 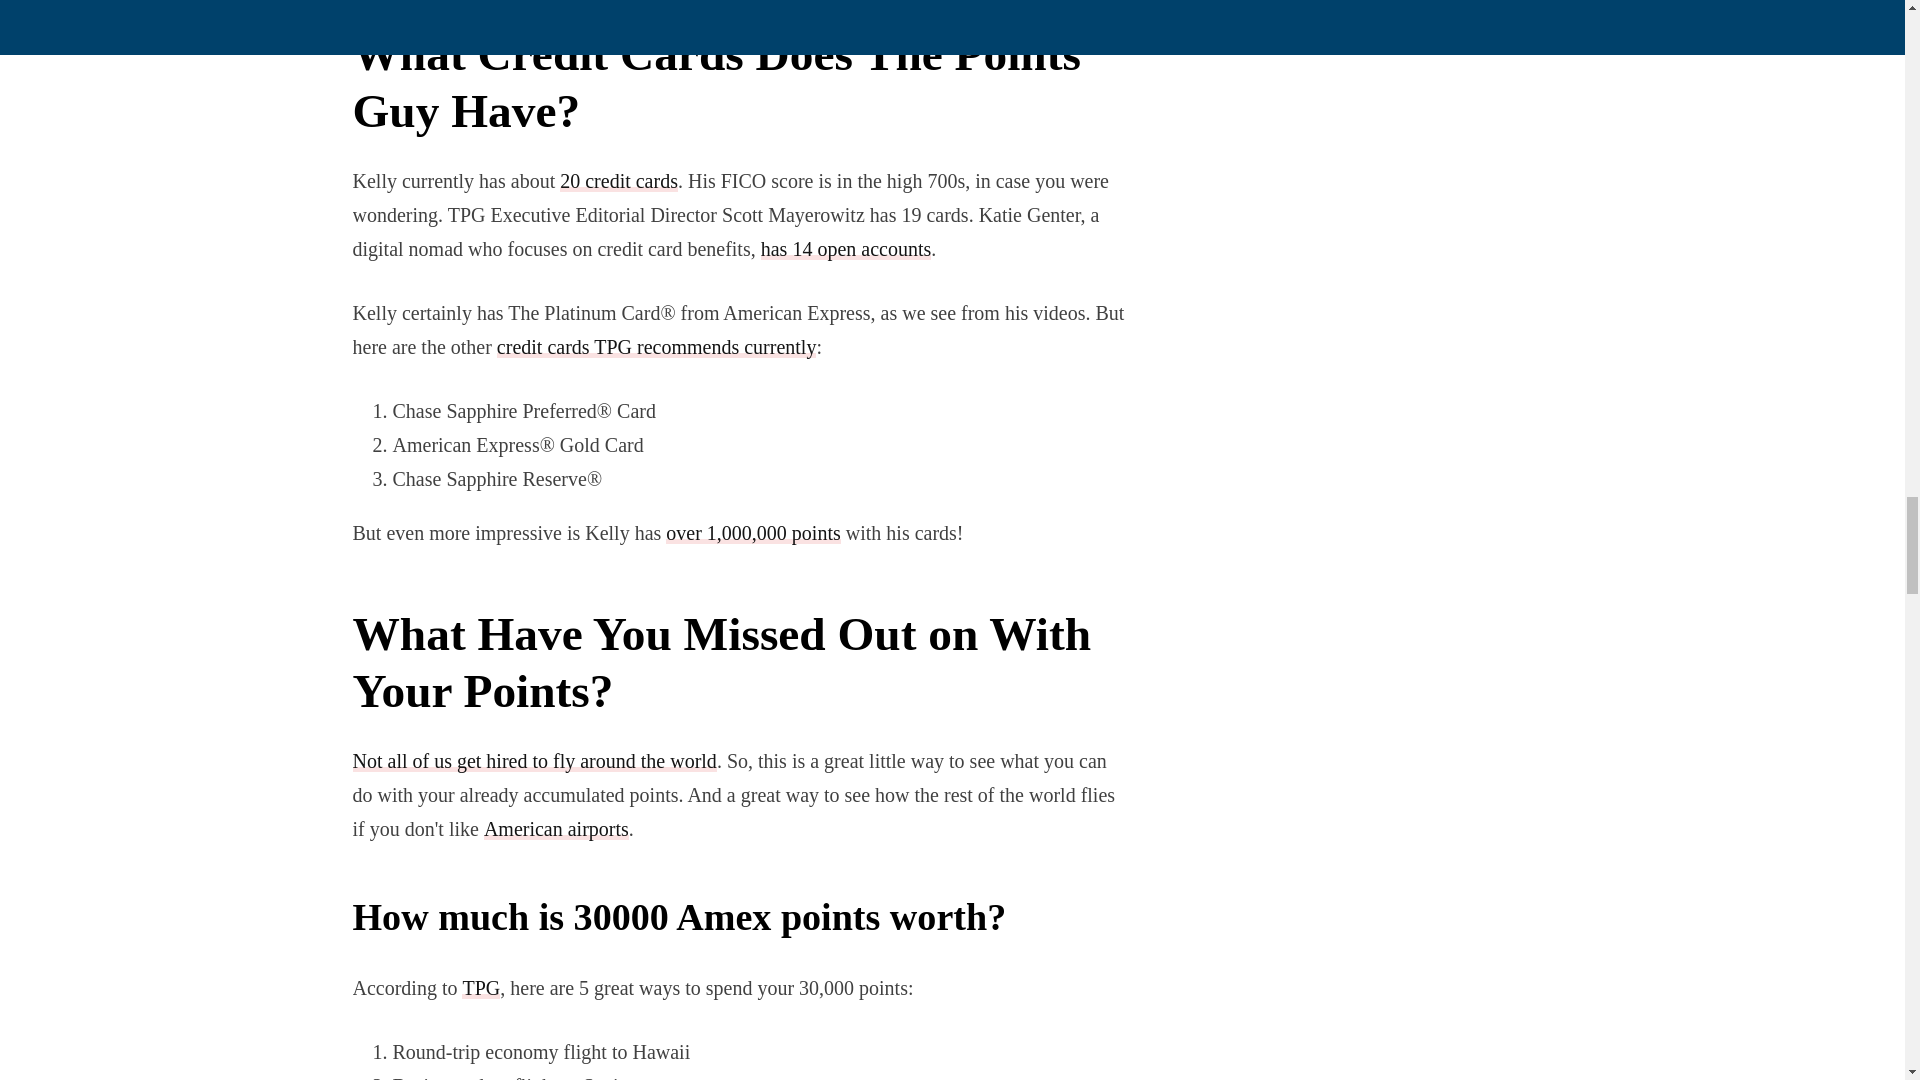 What do you see at coordinates (618, 180) in the screenshot?
I see `20 credit cards` at bounding box center [618, 180].